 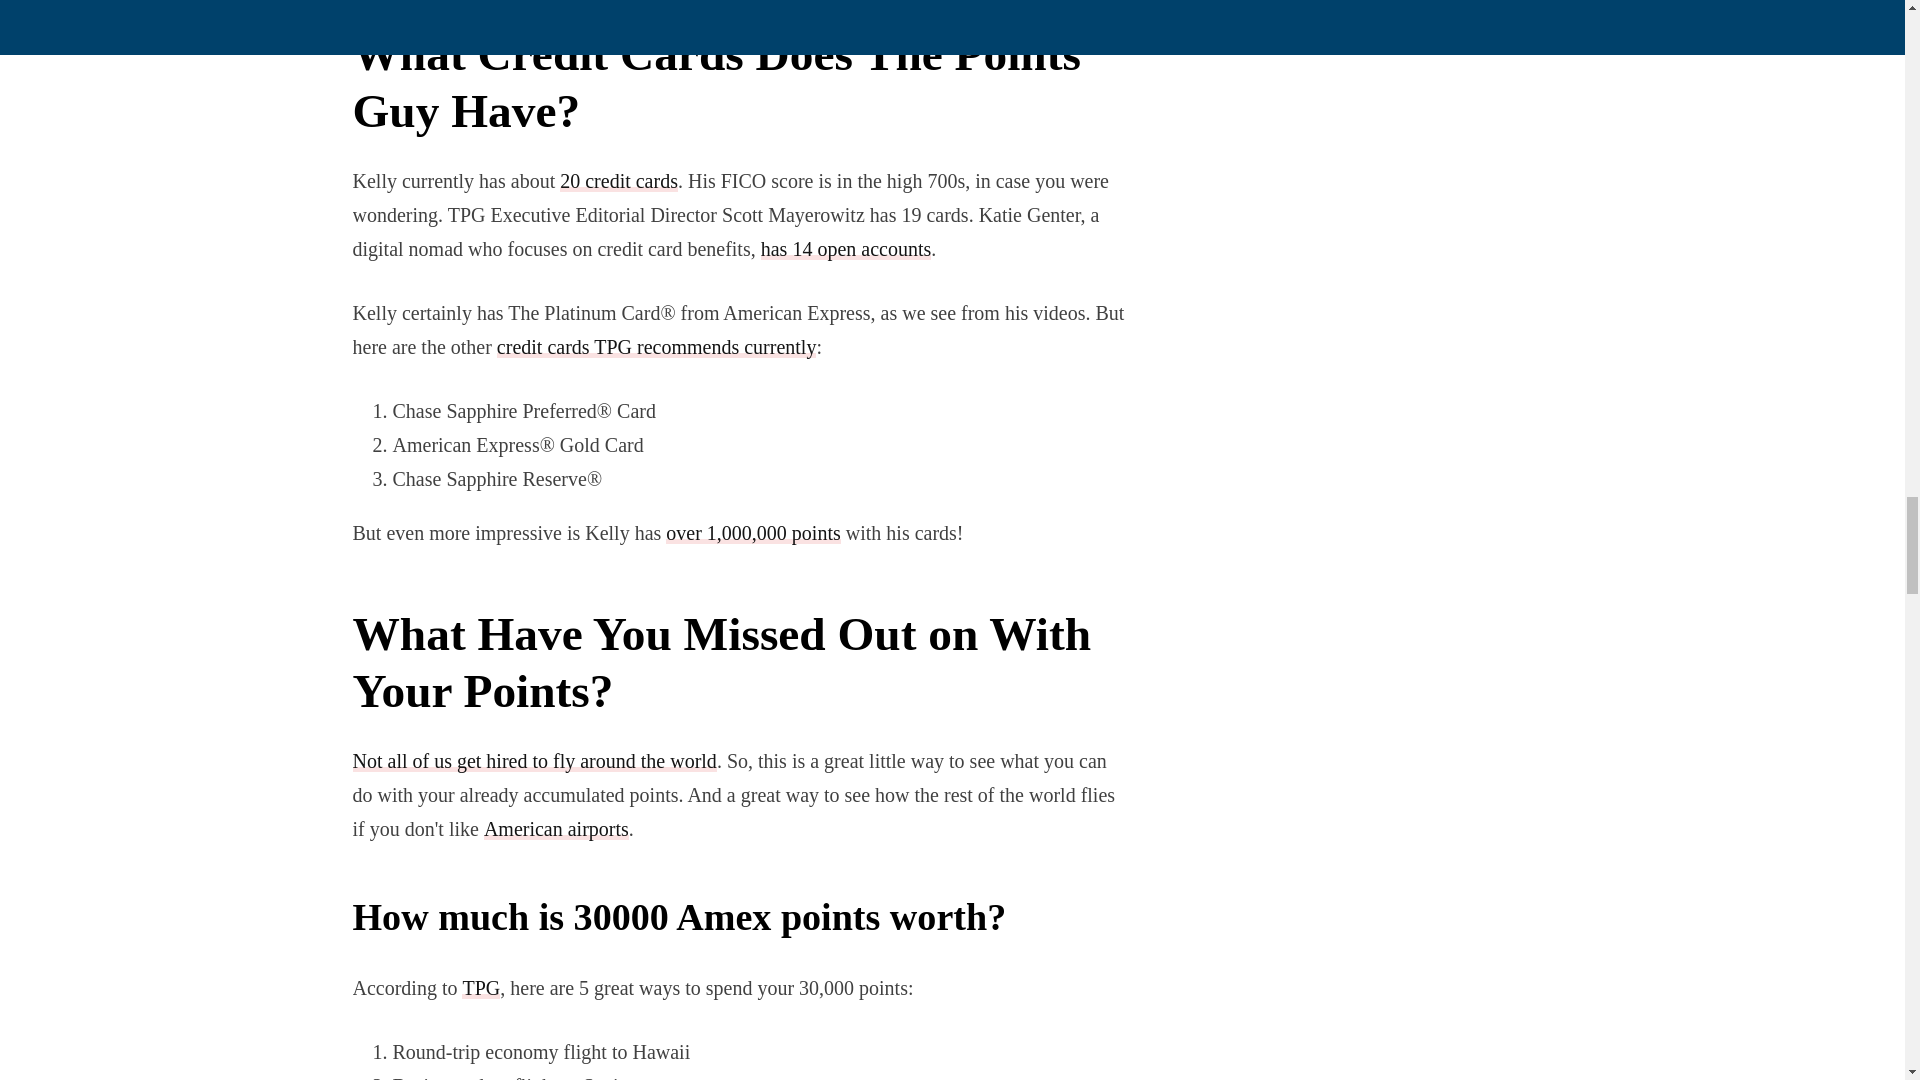 What do you see at coordinates (618, 180) in the screenshot?
I see `20 credit cards` at bounding box center [618, 180].